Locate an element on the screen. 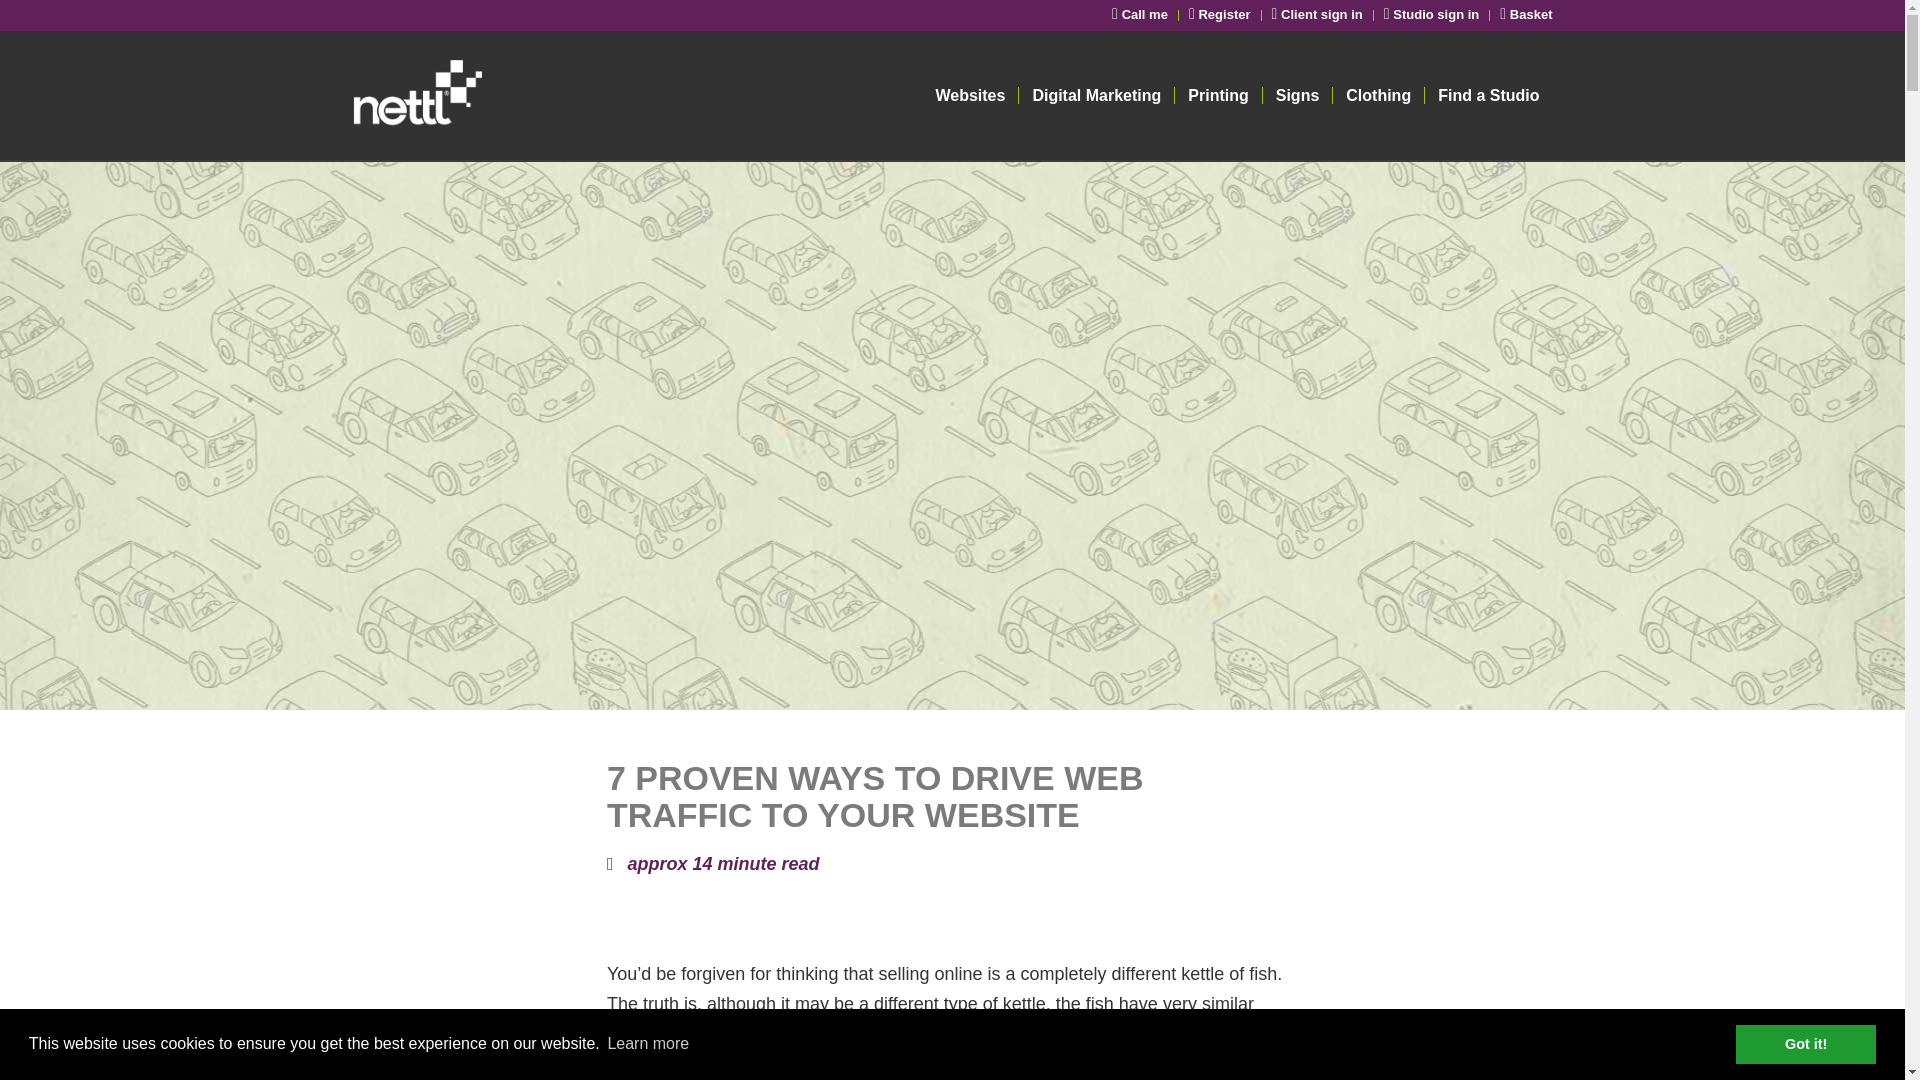 The image size is (1920, 1080). Printing is located at coordinates (1217, 96).